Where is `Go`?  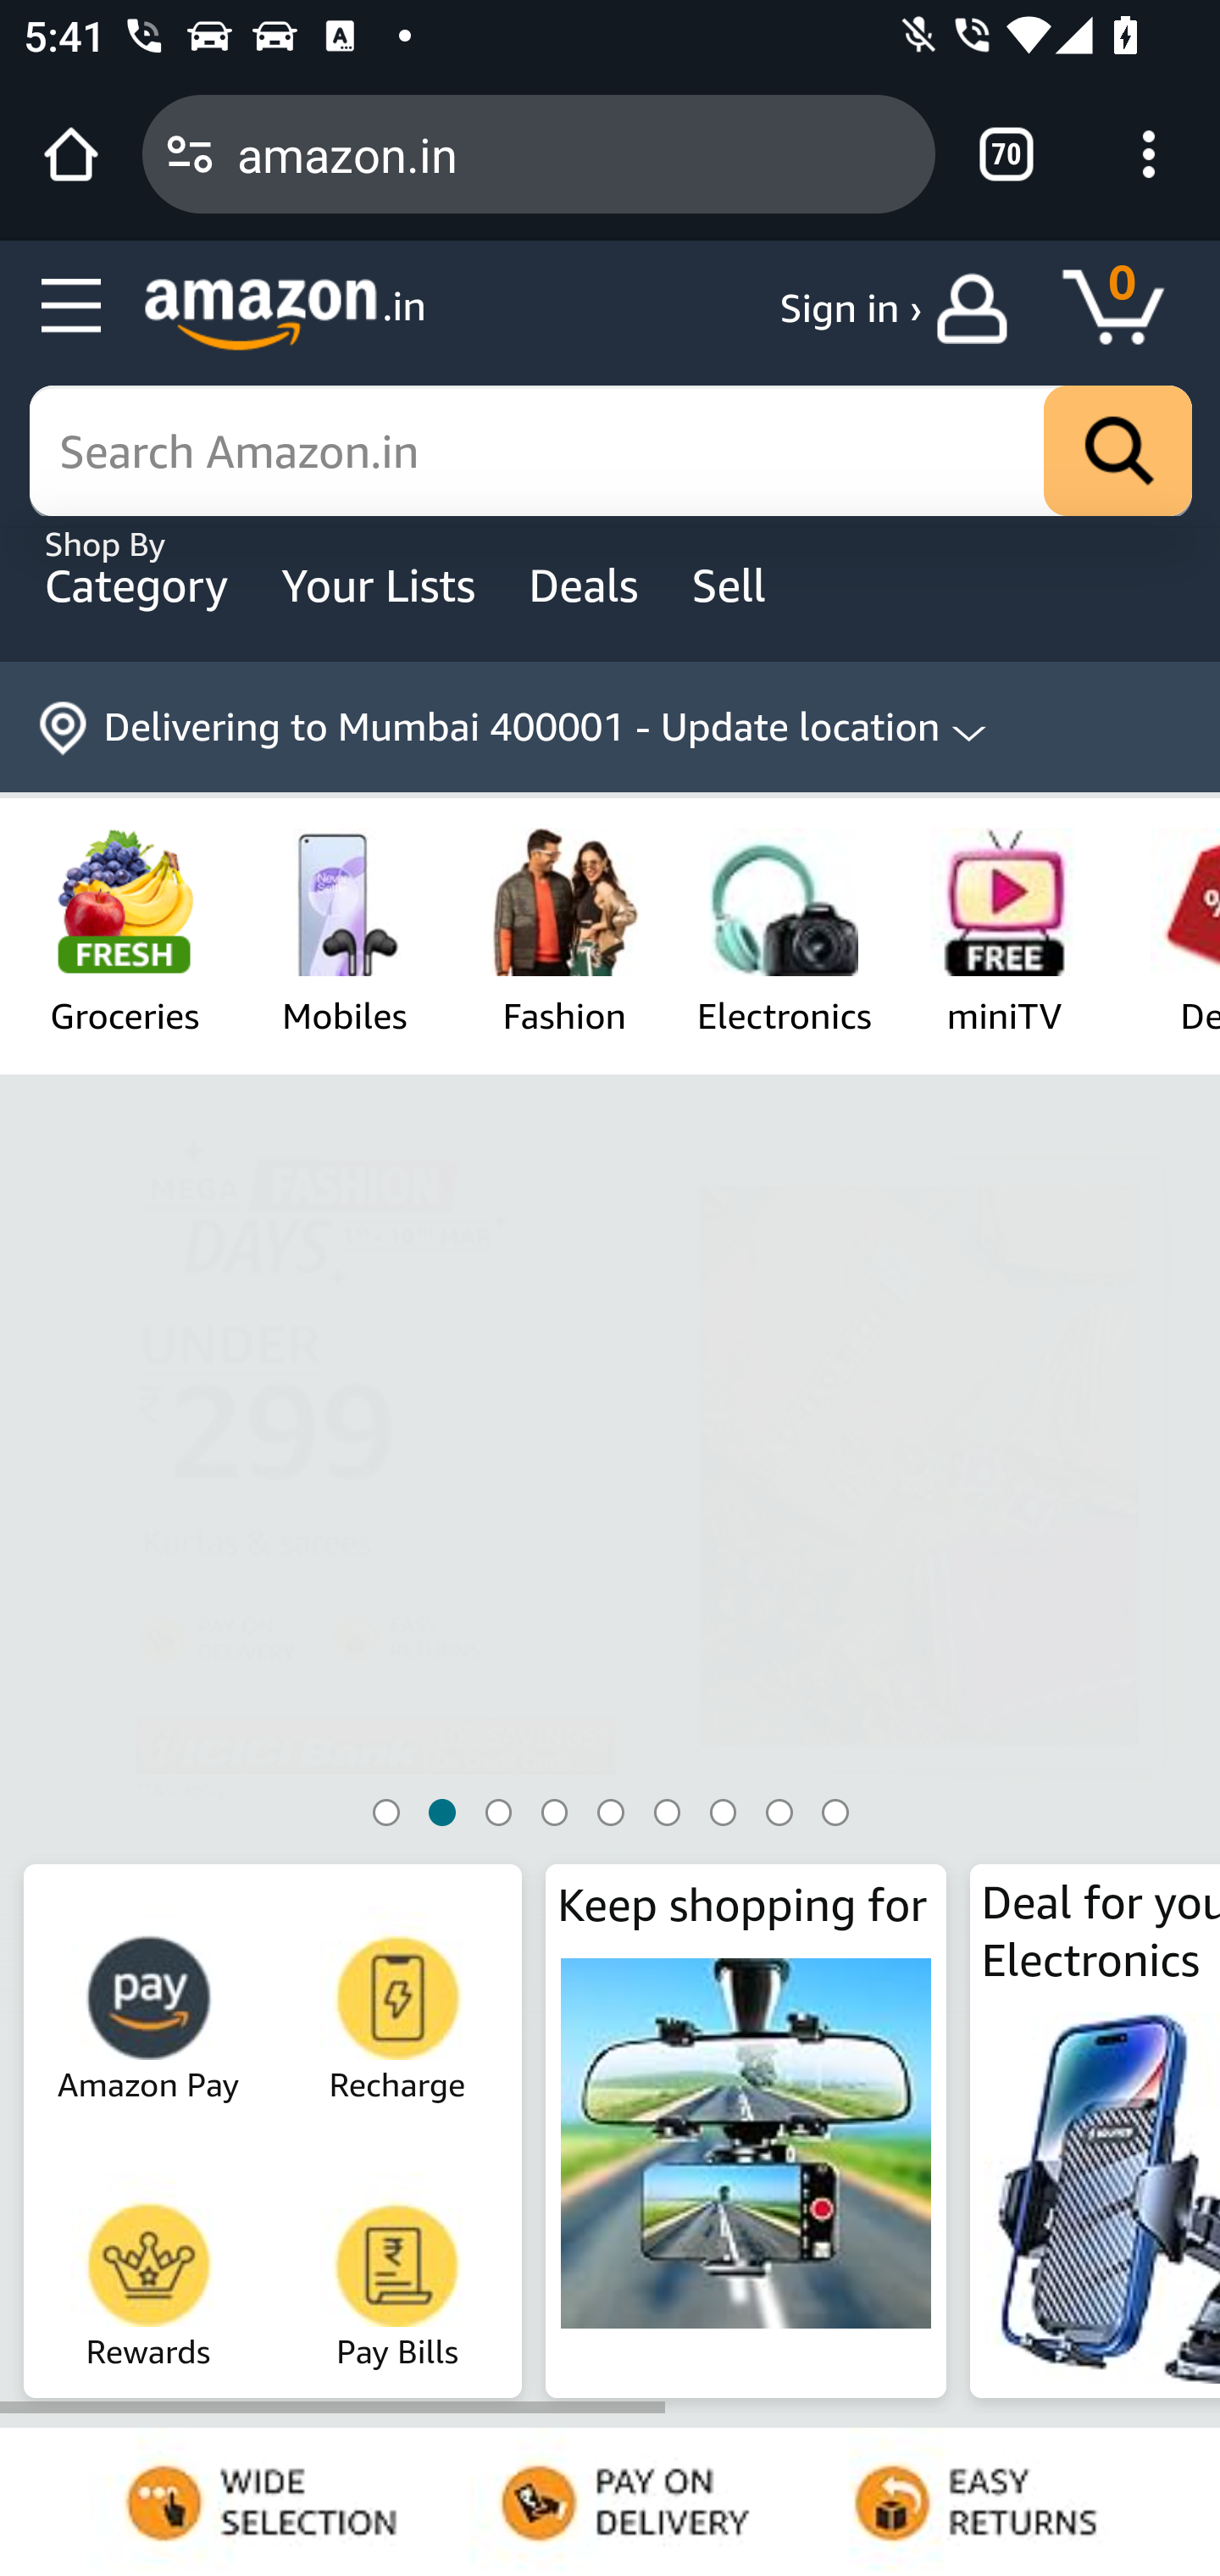 Go is located at coordinates (1118, 452).